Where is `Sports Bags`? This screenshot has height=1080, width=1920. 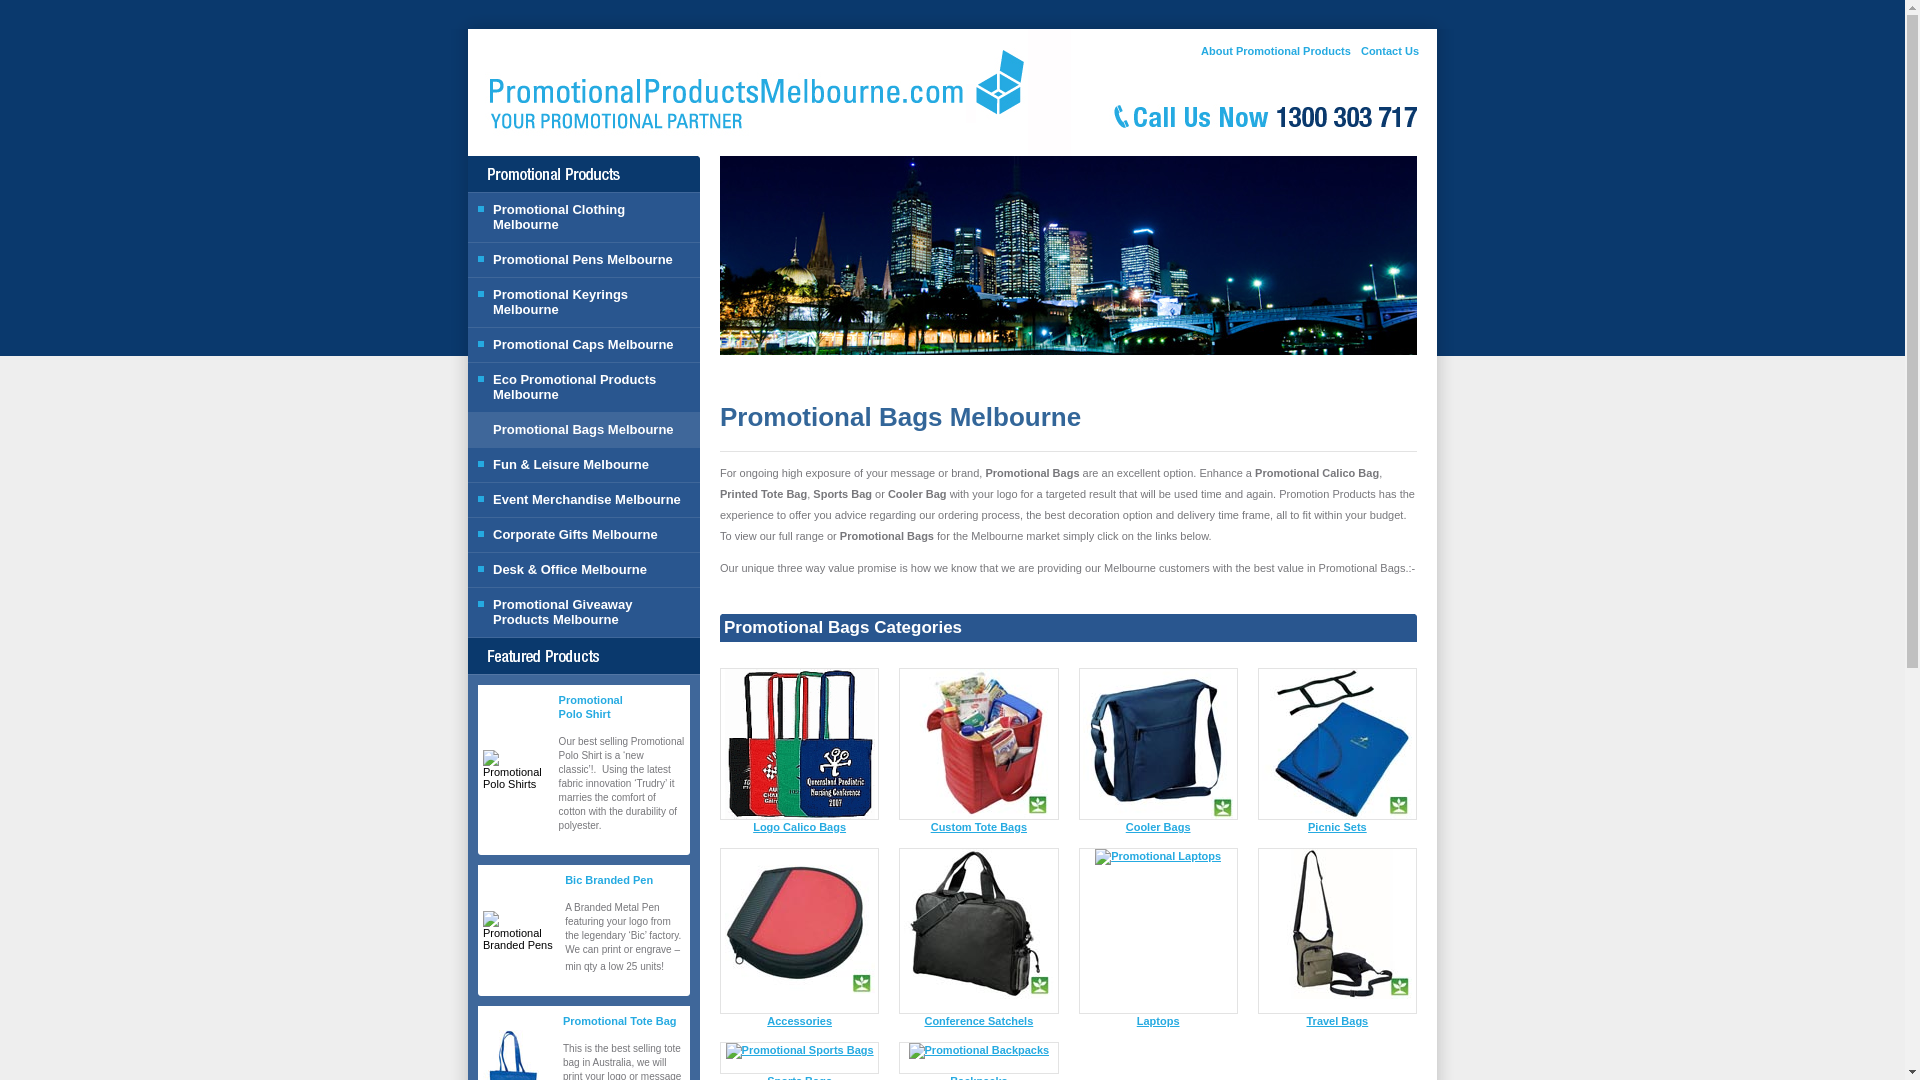 Sports Bags is located at coordinates (798, 1077).